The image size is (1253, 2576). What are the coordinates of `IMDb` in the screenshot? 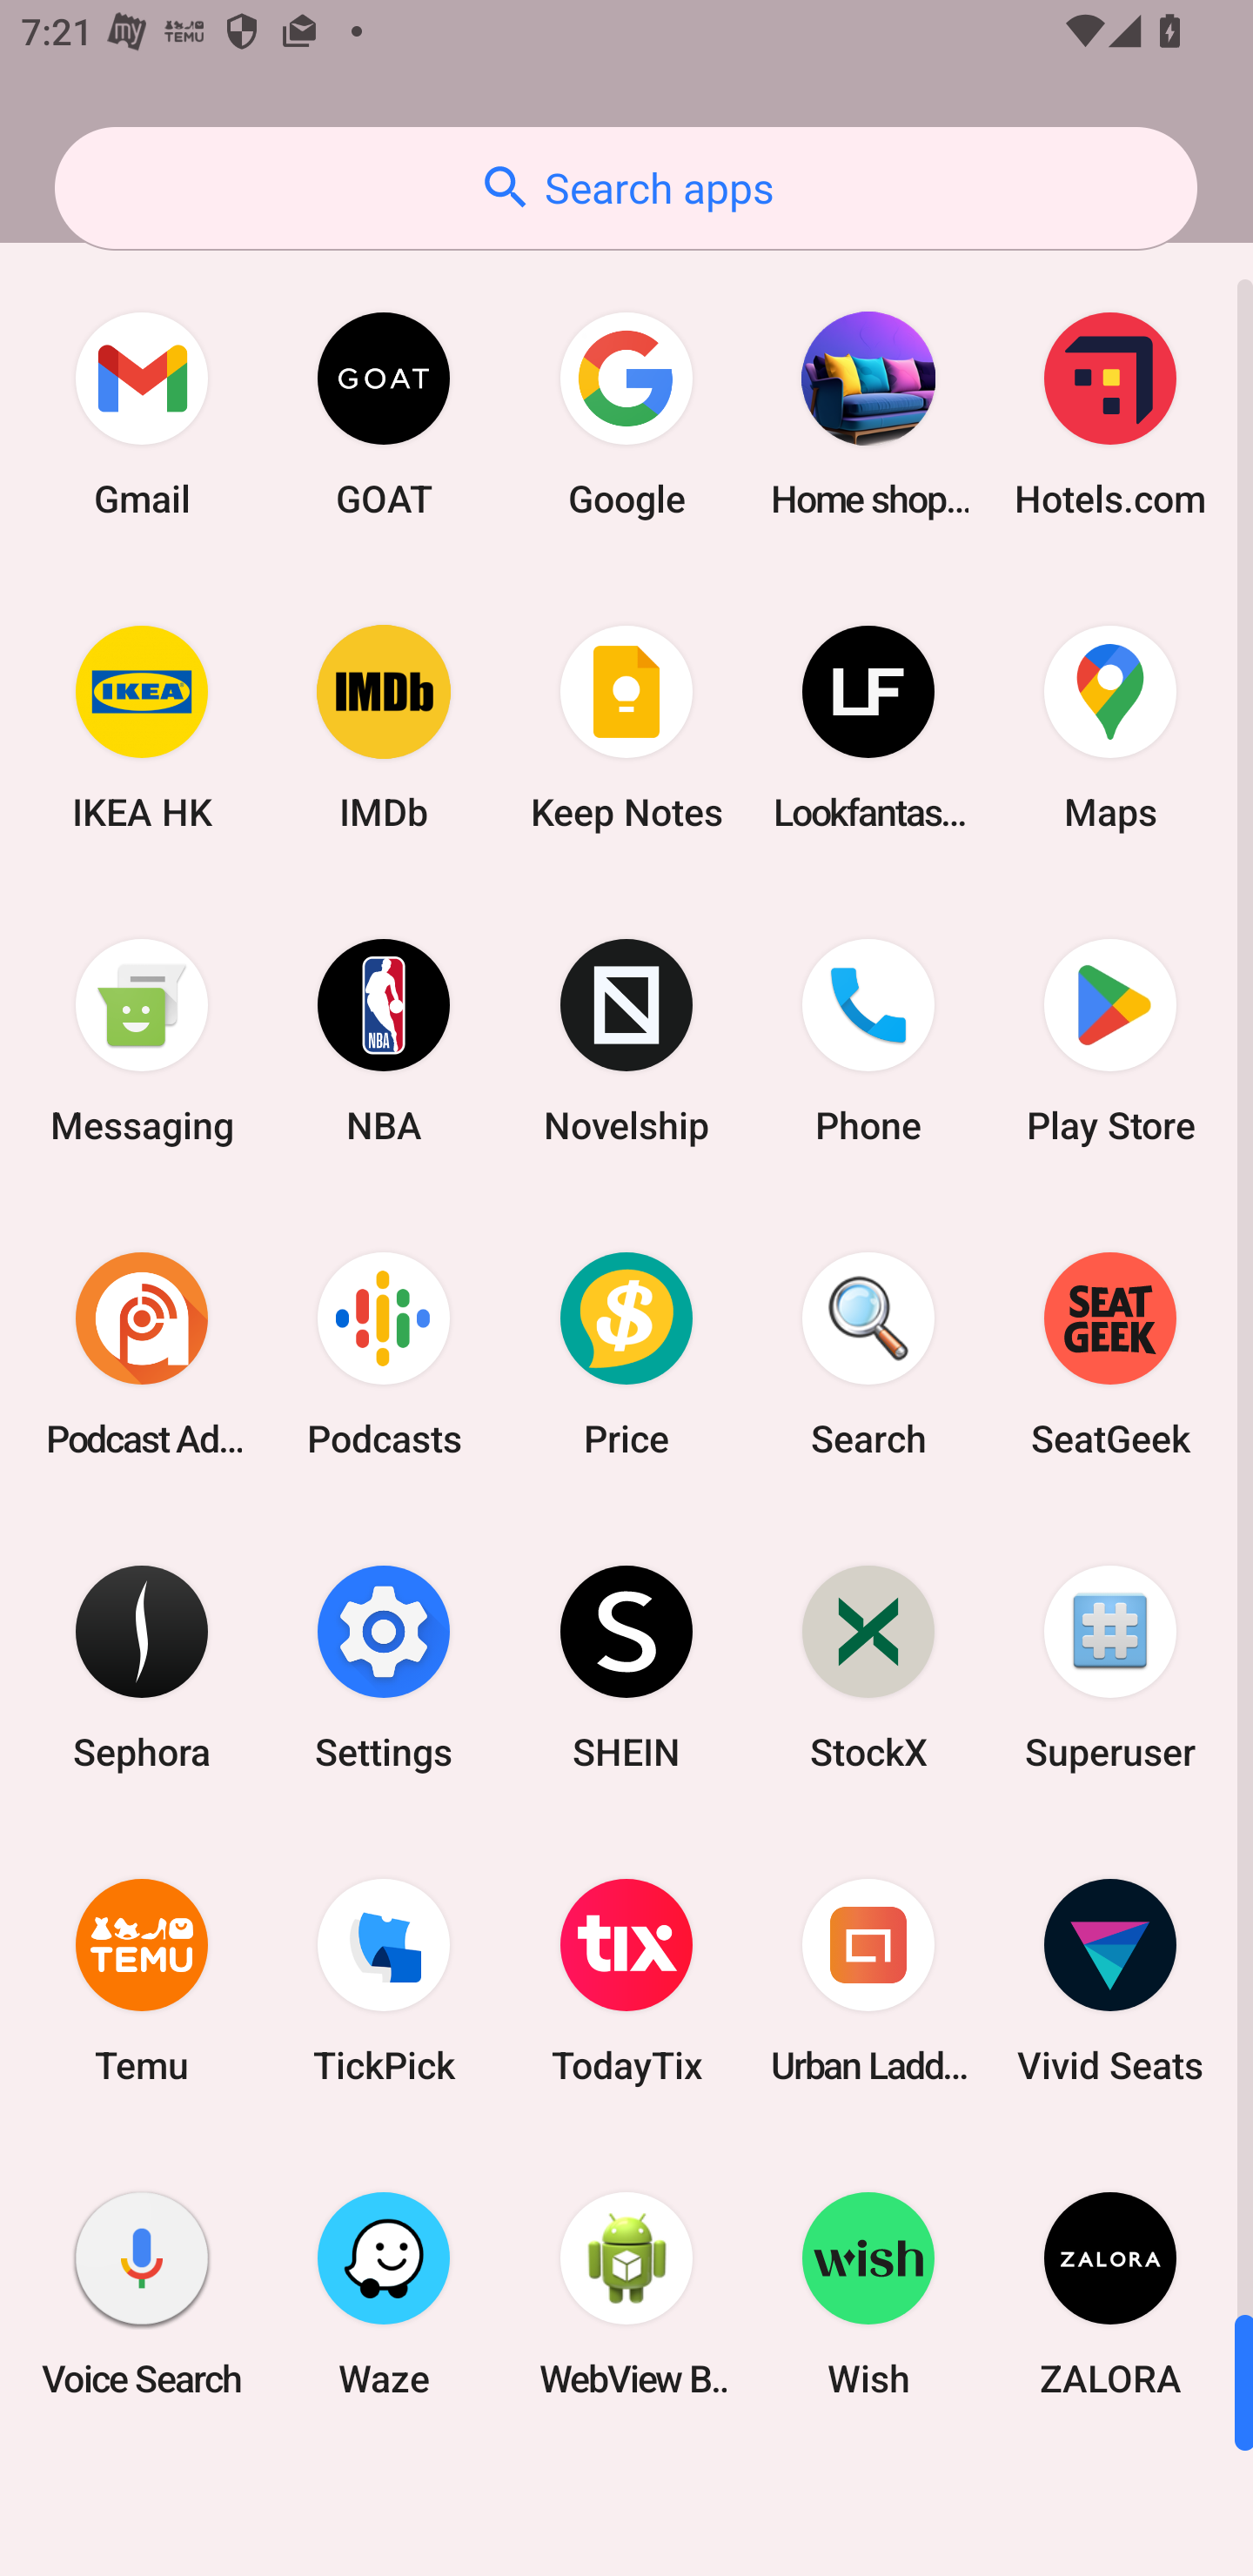 It's located at (384, 728).